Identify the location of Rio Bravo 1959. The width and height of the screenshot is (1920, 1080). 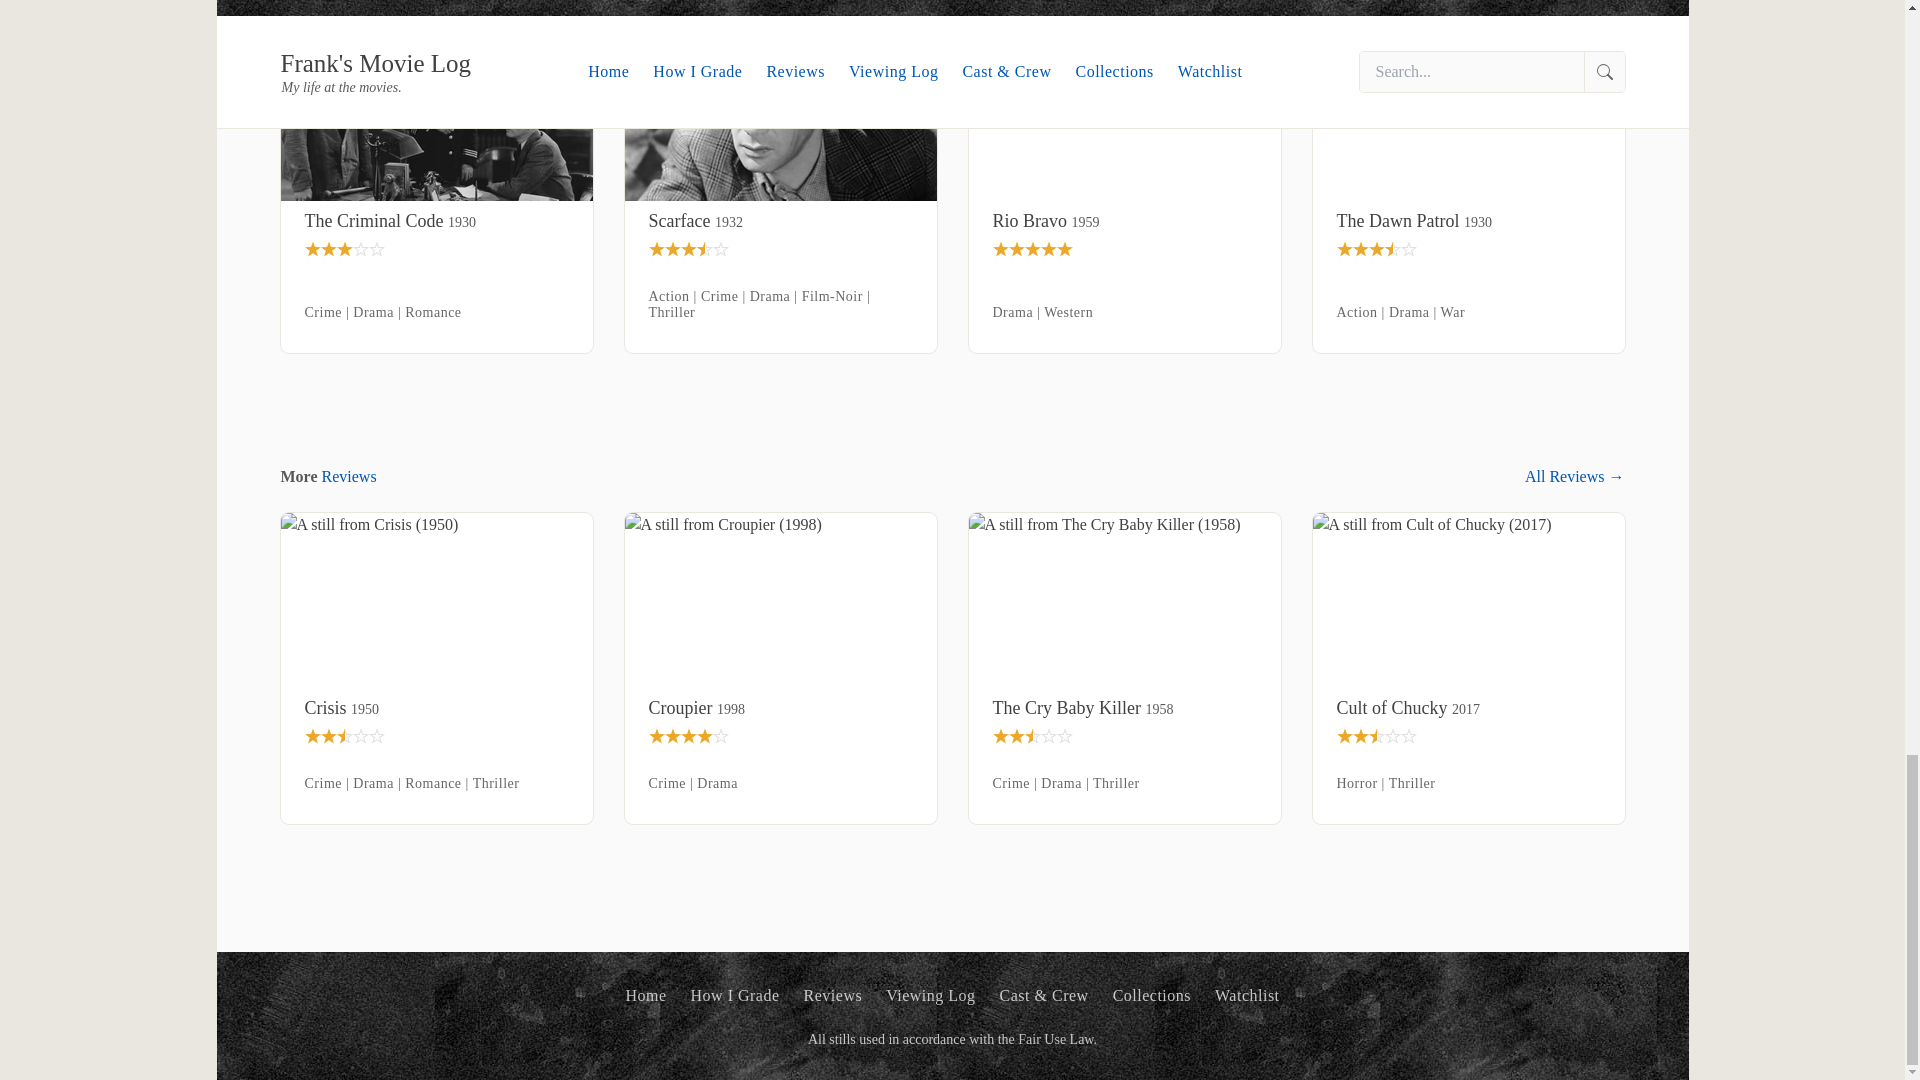
(1124, 221).